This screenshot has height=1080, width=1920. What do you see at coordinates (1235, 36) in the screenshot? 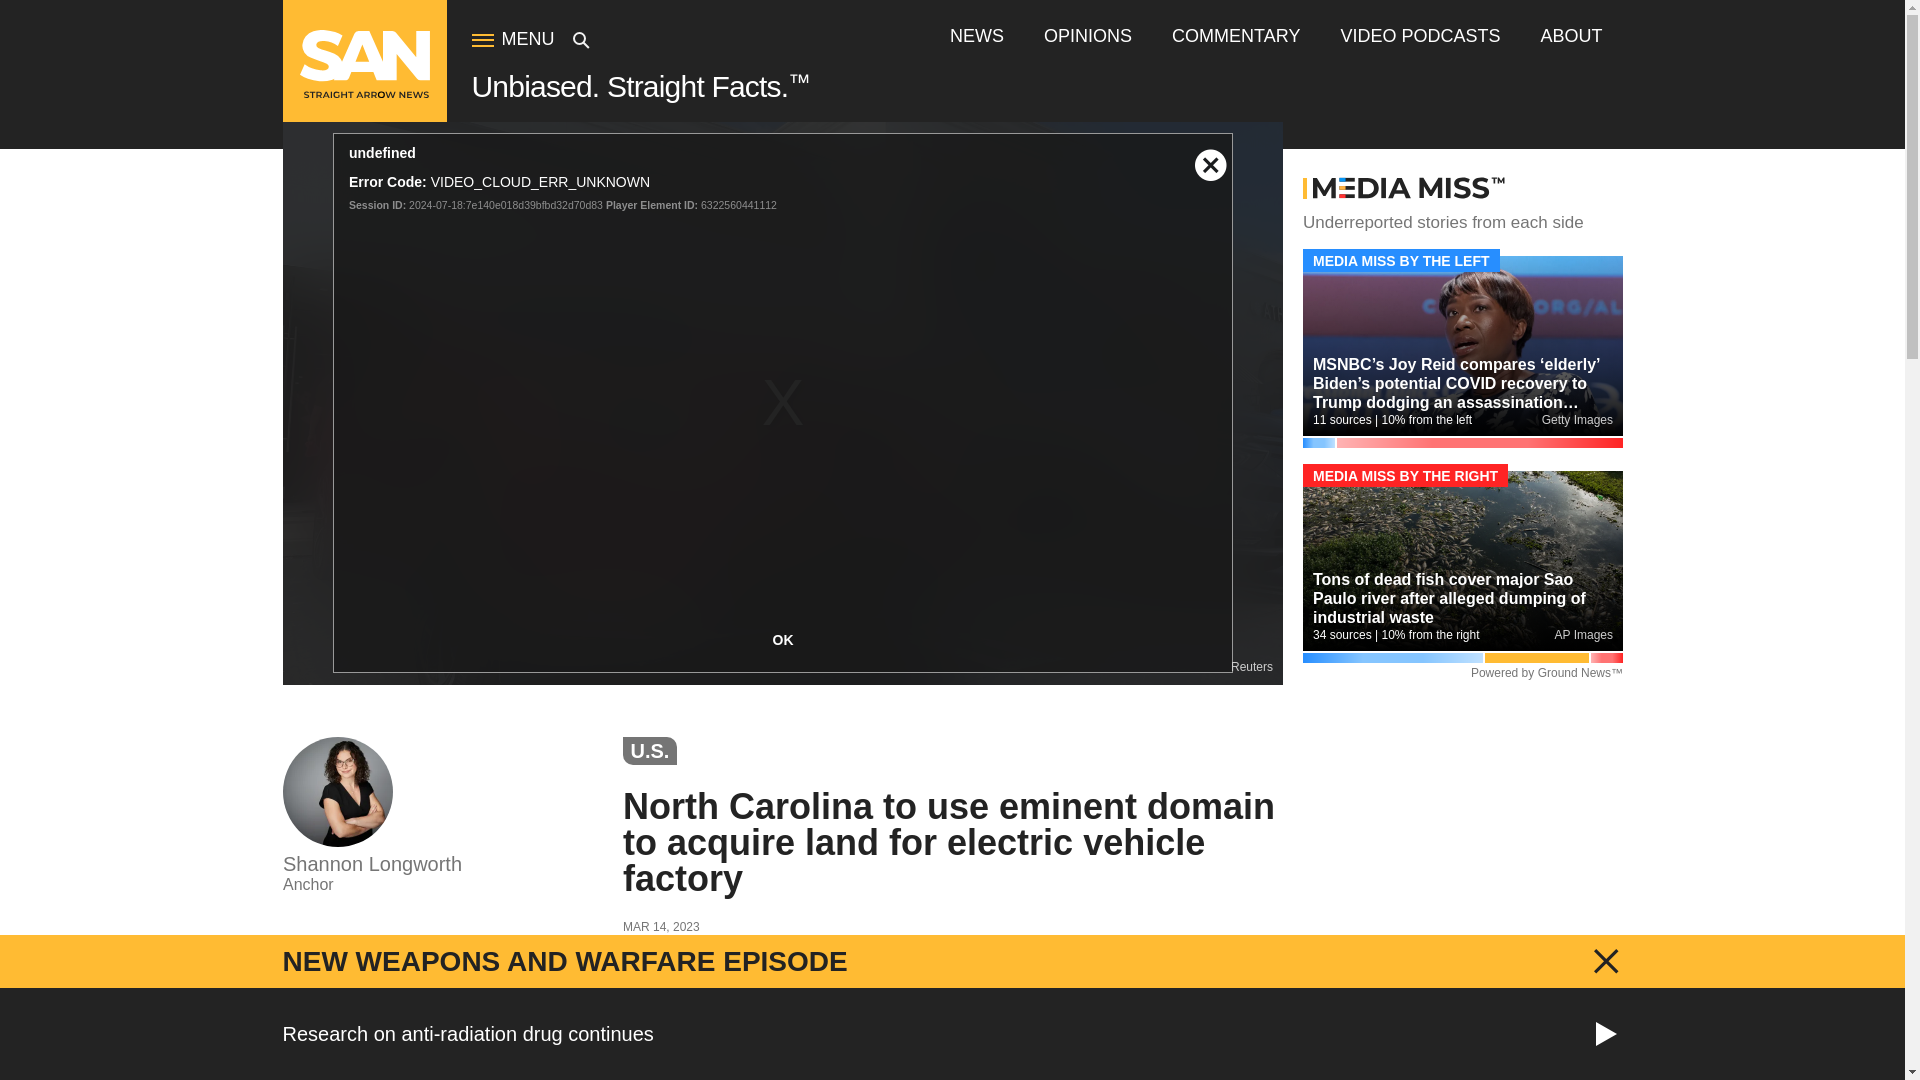
I see `COMMENTARY` at bounding box center [1235, 36].